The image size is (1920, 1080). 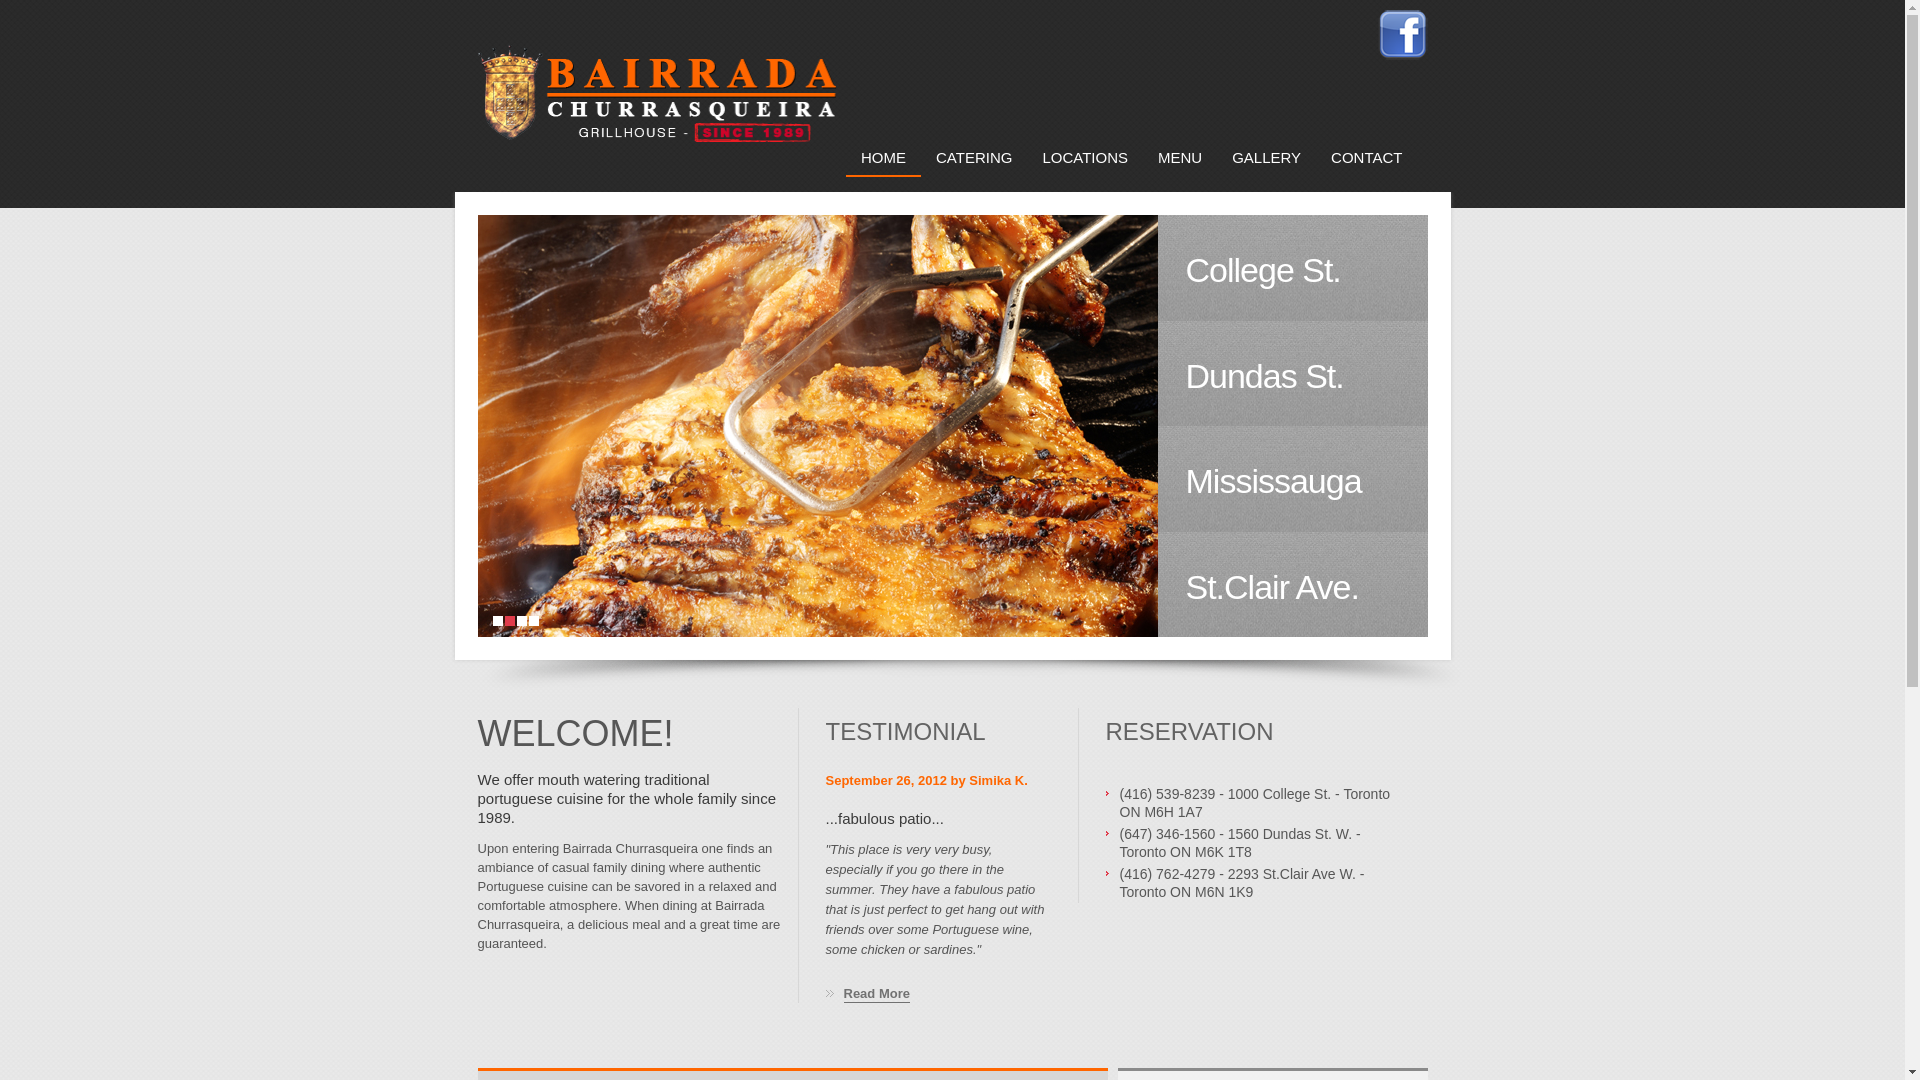 I want to click on Mississauga, so click(x=1293, y=479).